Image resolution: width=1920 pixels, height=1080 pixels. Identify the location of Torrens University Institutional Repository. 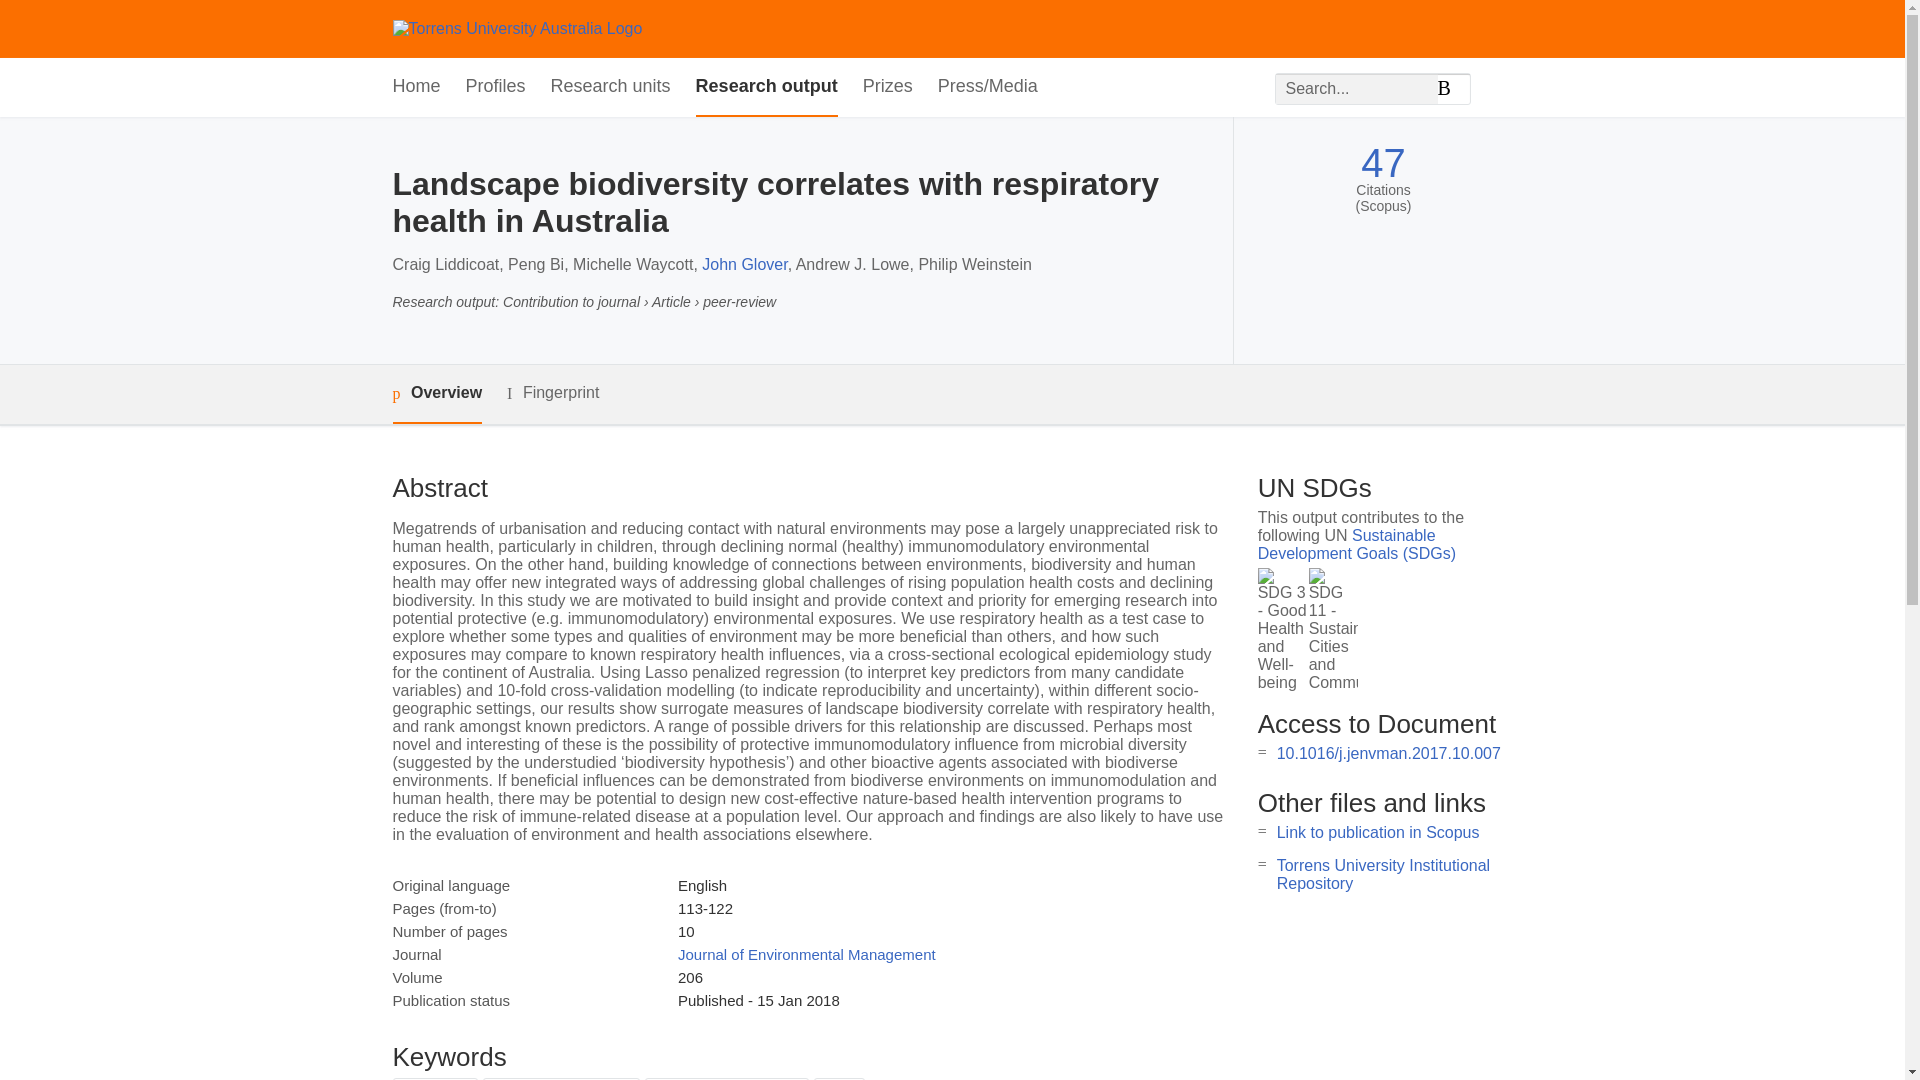
(1382, 874).